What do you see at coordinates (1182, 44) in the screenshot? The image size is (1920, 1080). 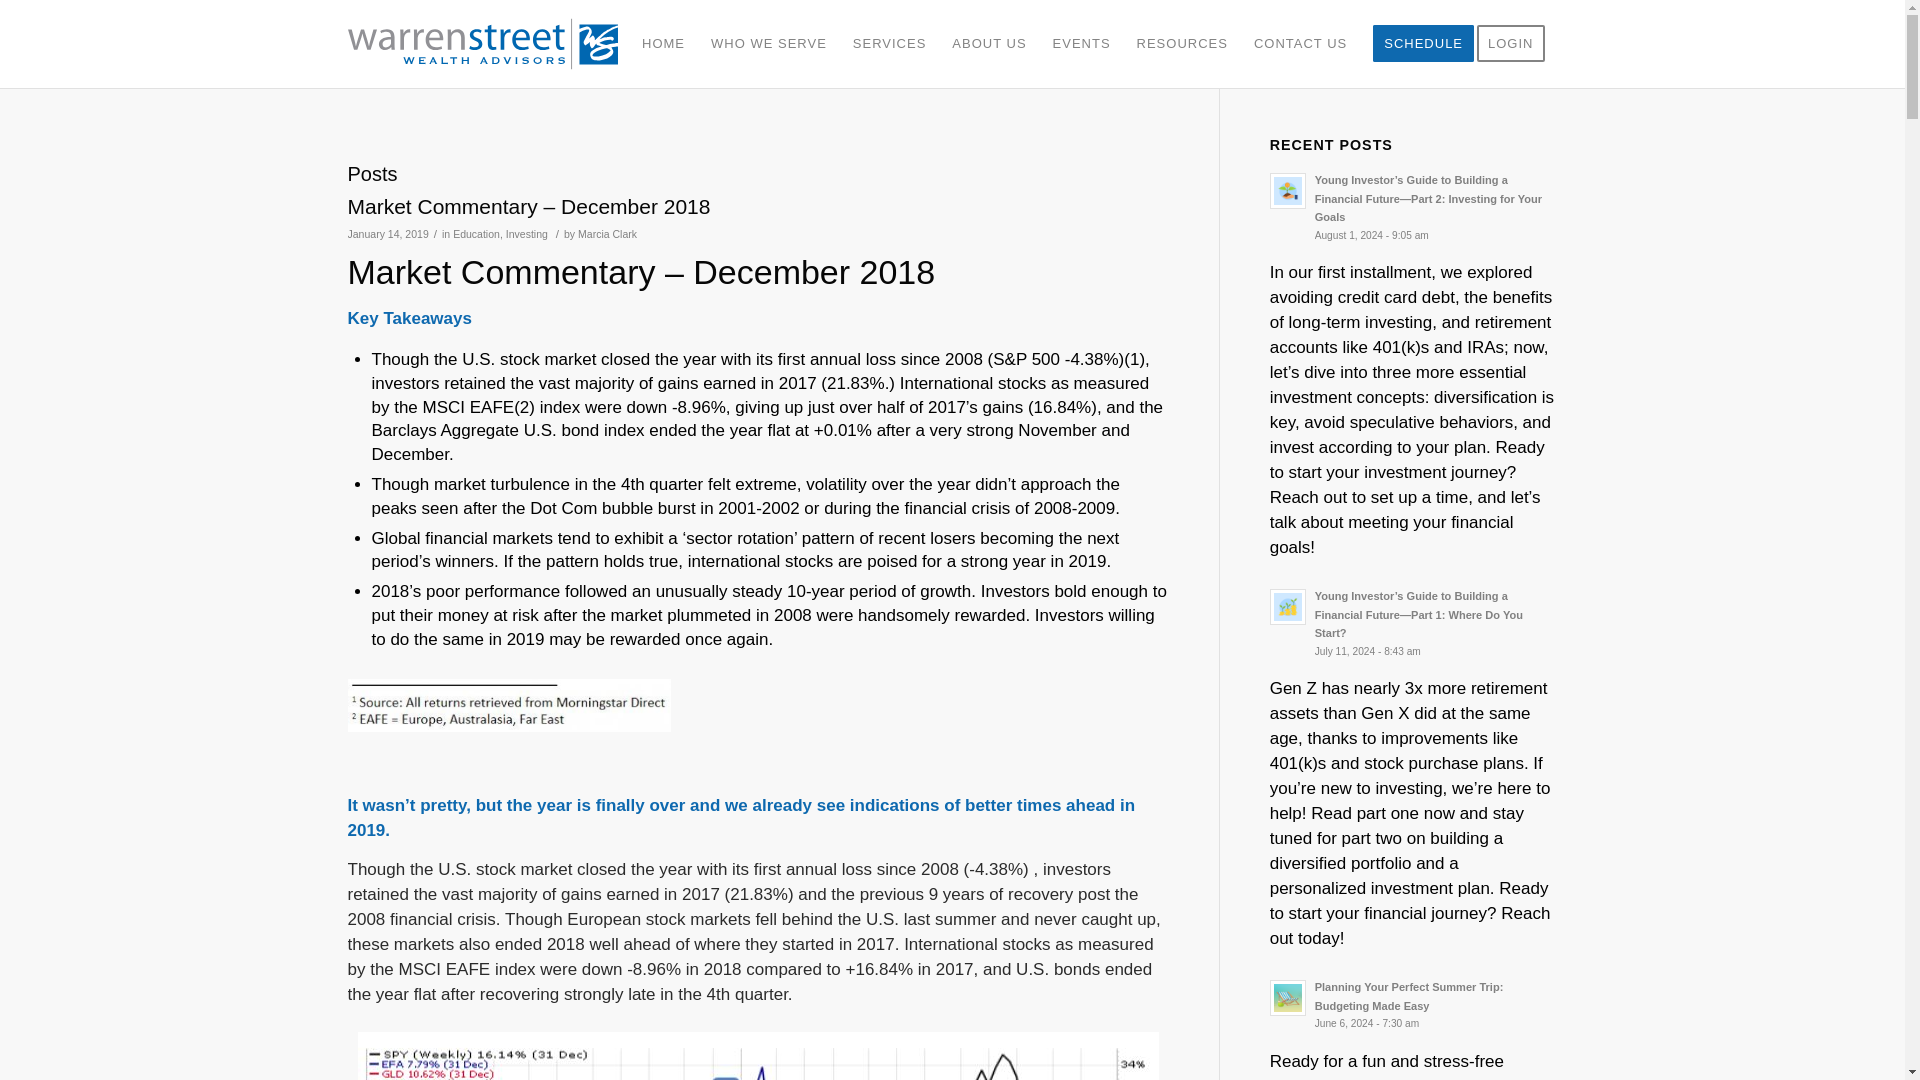 I see `RESOURCES` at bounding box center [1182, 44].